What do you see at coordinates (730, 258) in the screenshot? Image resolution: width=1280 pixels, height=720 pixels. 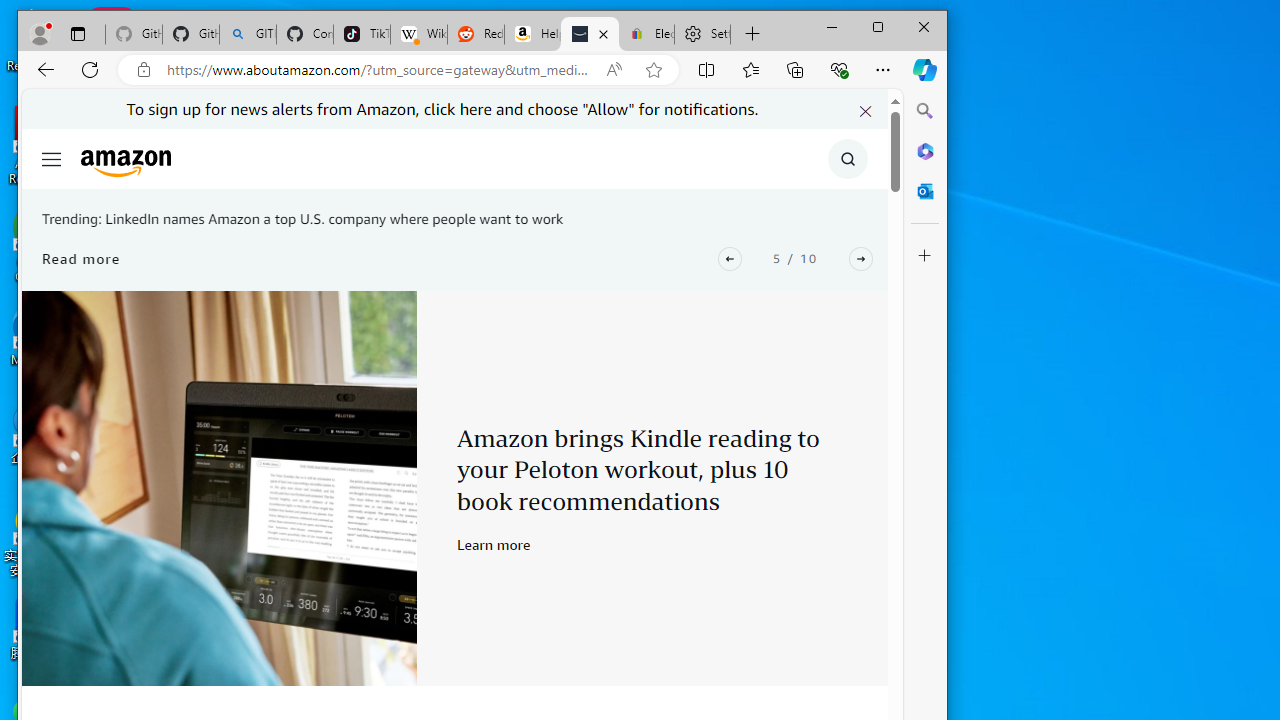 I see `Previous` at bounding box center [730, 258].